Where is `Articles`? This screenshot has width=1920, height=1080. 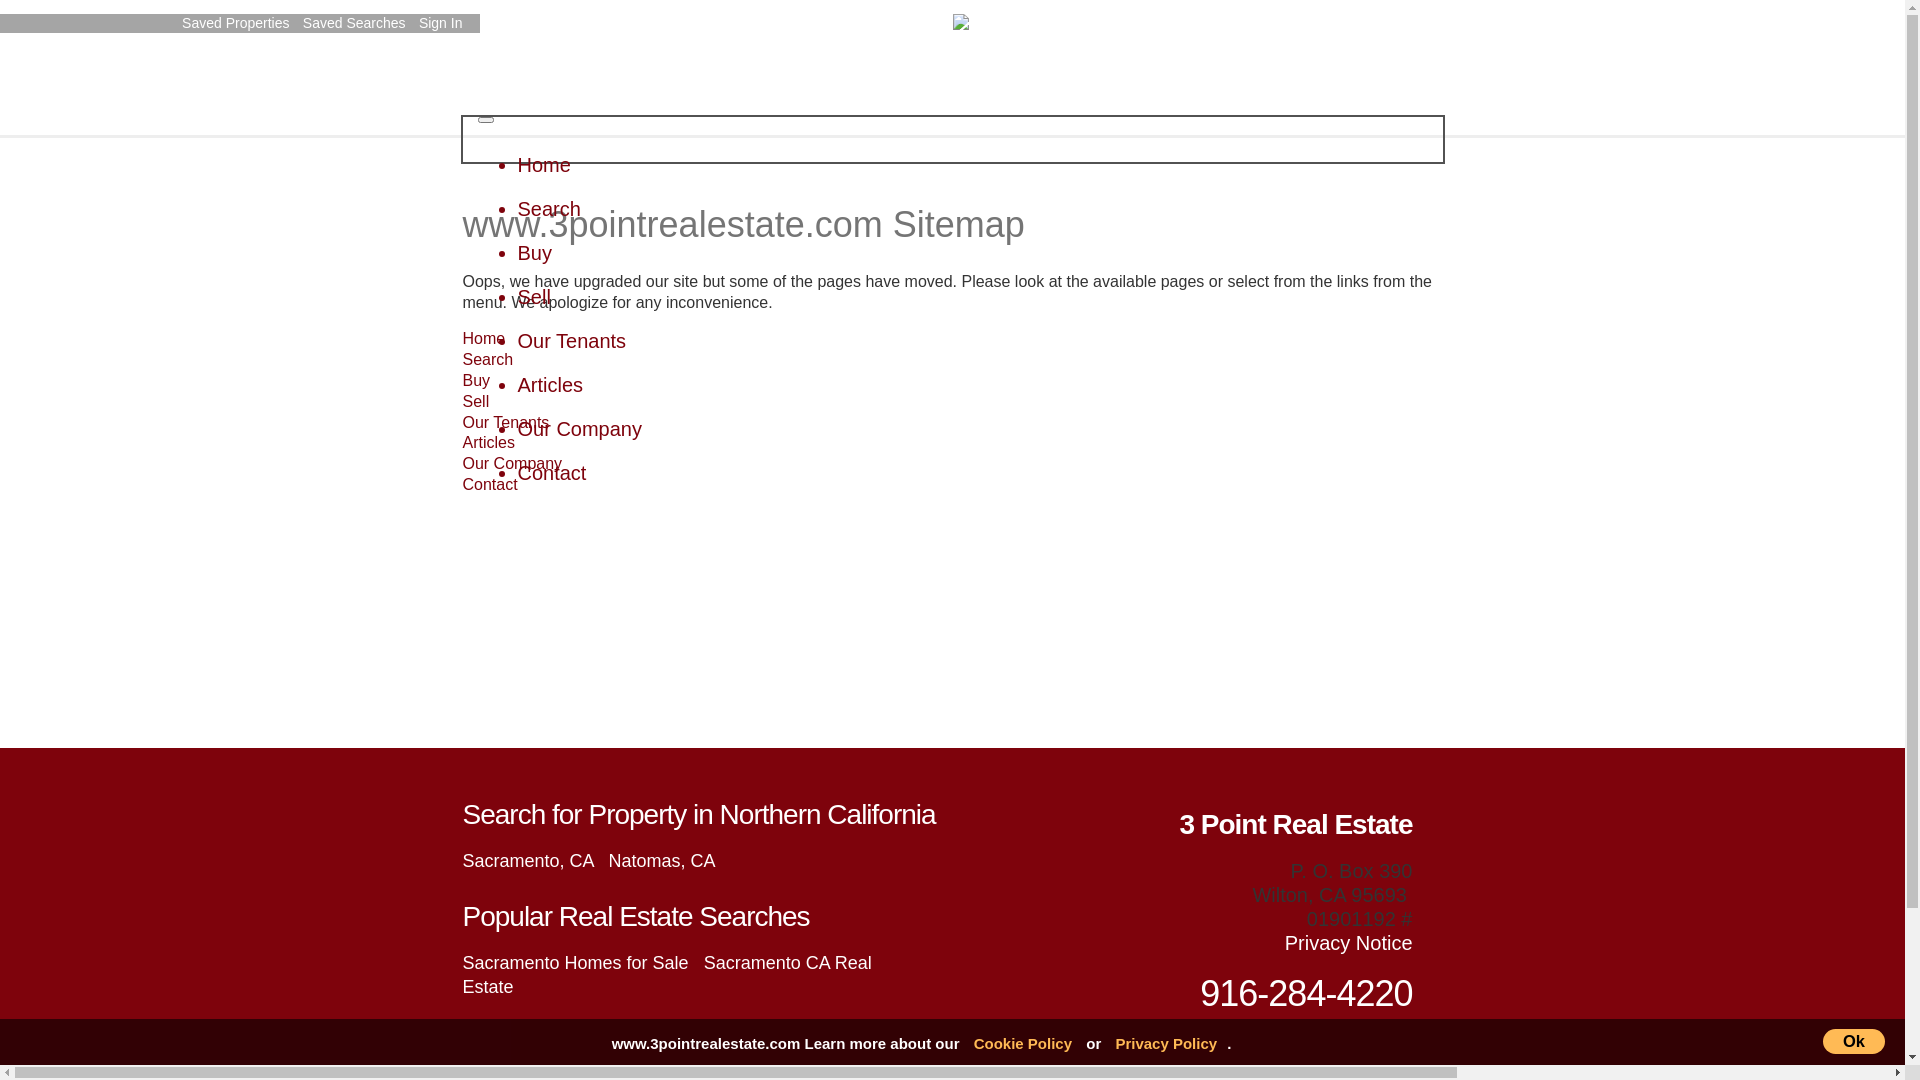 Articles is located at coordinates (488, 442).